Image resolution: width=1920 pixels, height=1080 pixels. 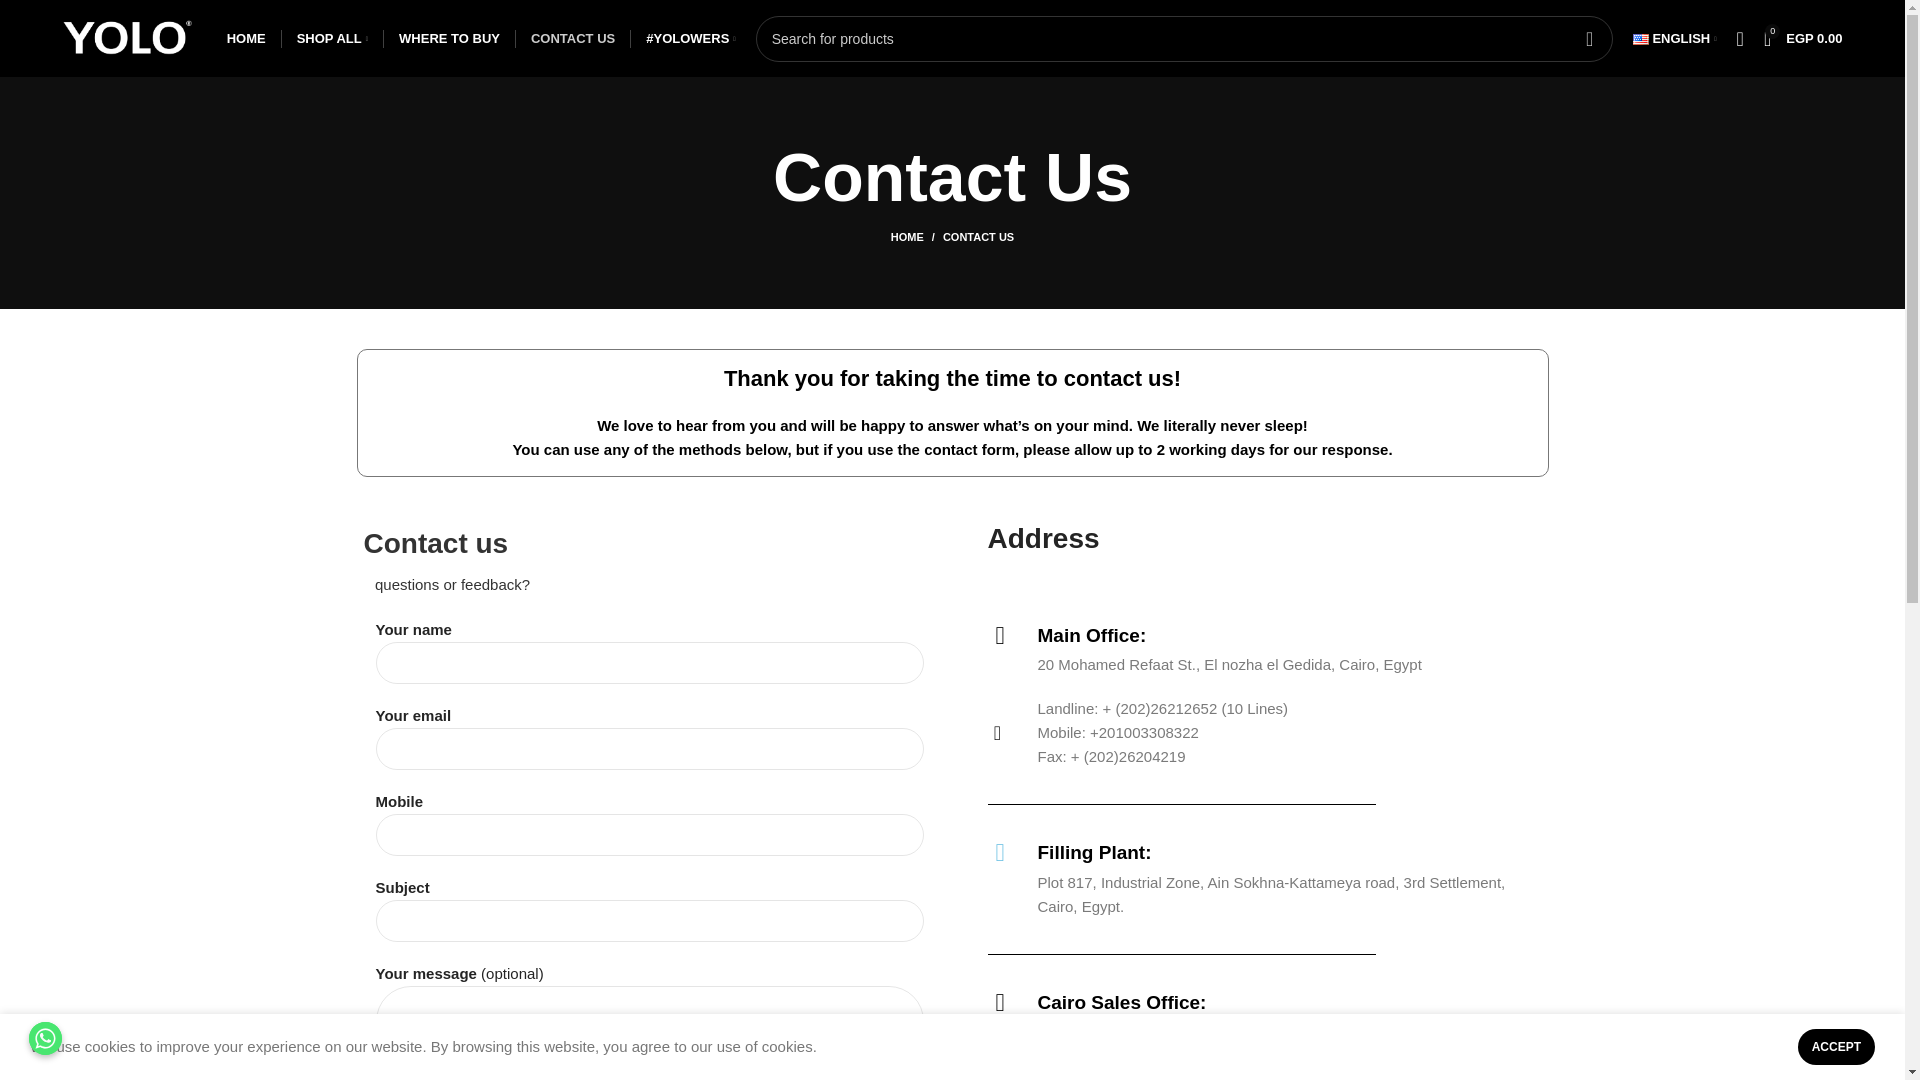 I want to click on CONTACT US, so click(x=572, y=38).